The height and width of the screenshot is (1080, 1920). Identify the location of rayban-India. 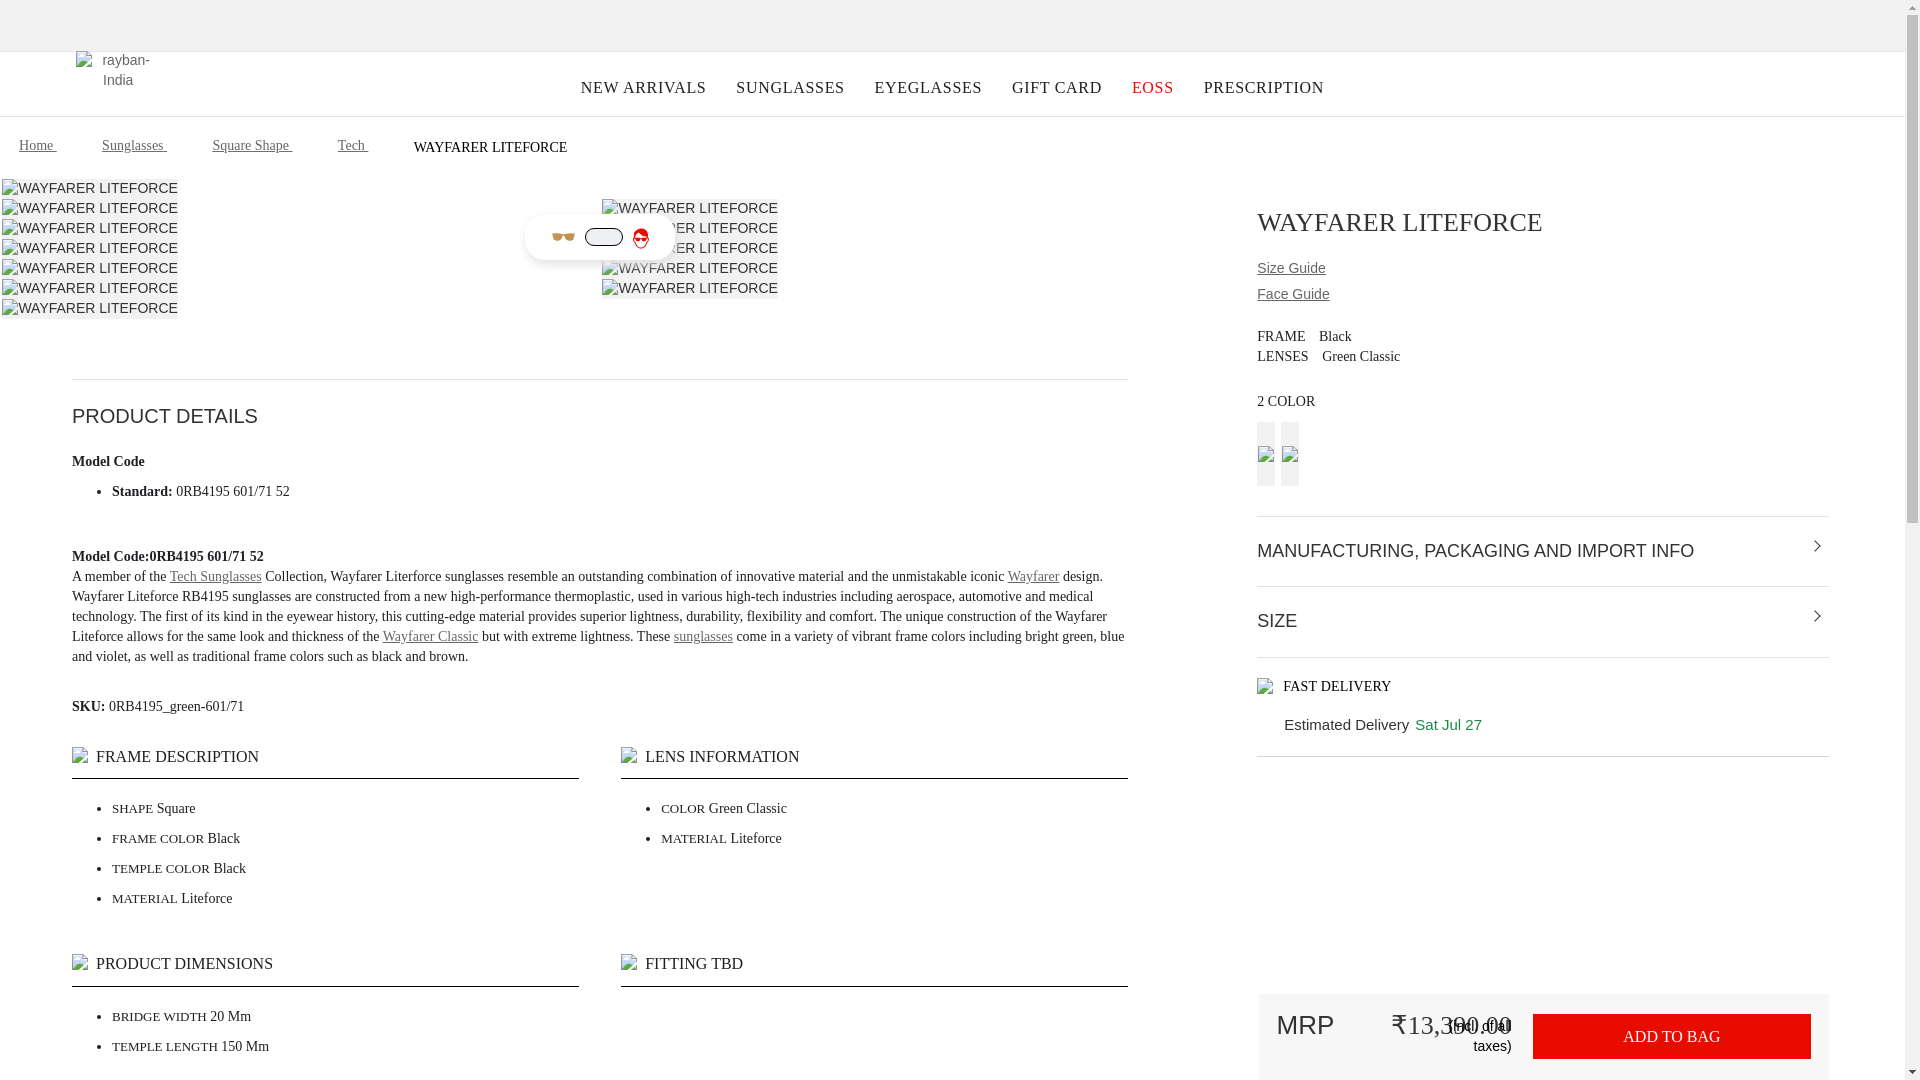
(118, 76).